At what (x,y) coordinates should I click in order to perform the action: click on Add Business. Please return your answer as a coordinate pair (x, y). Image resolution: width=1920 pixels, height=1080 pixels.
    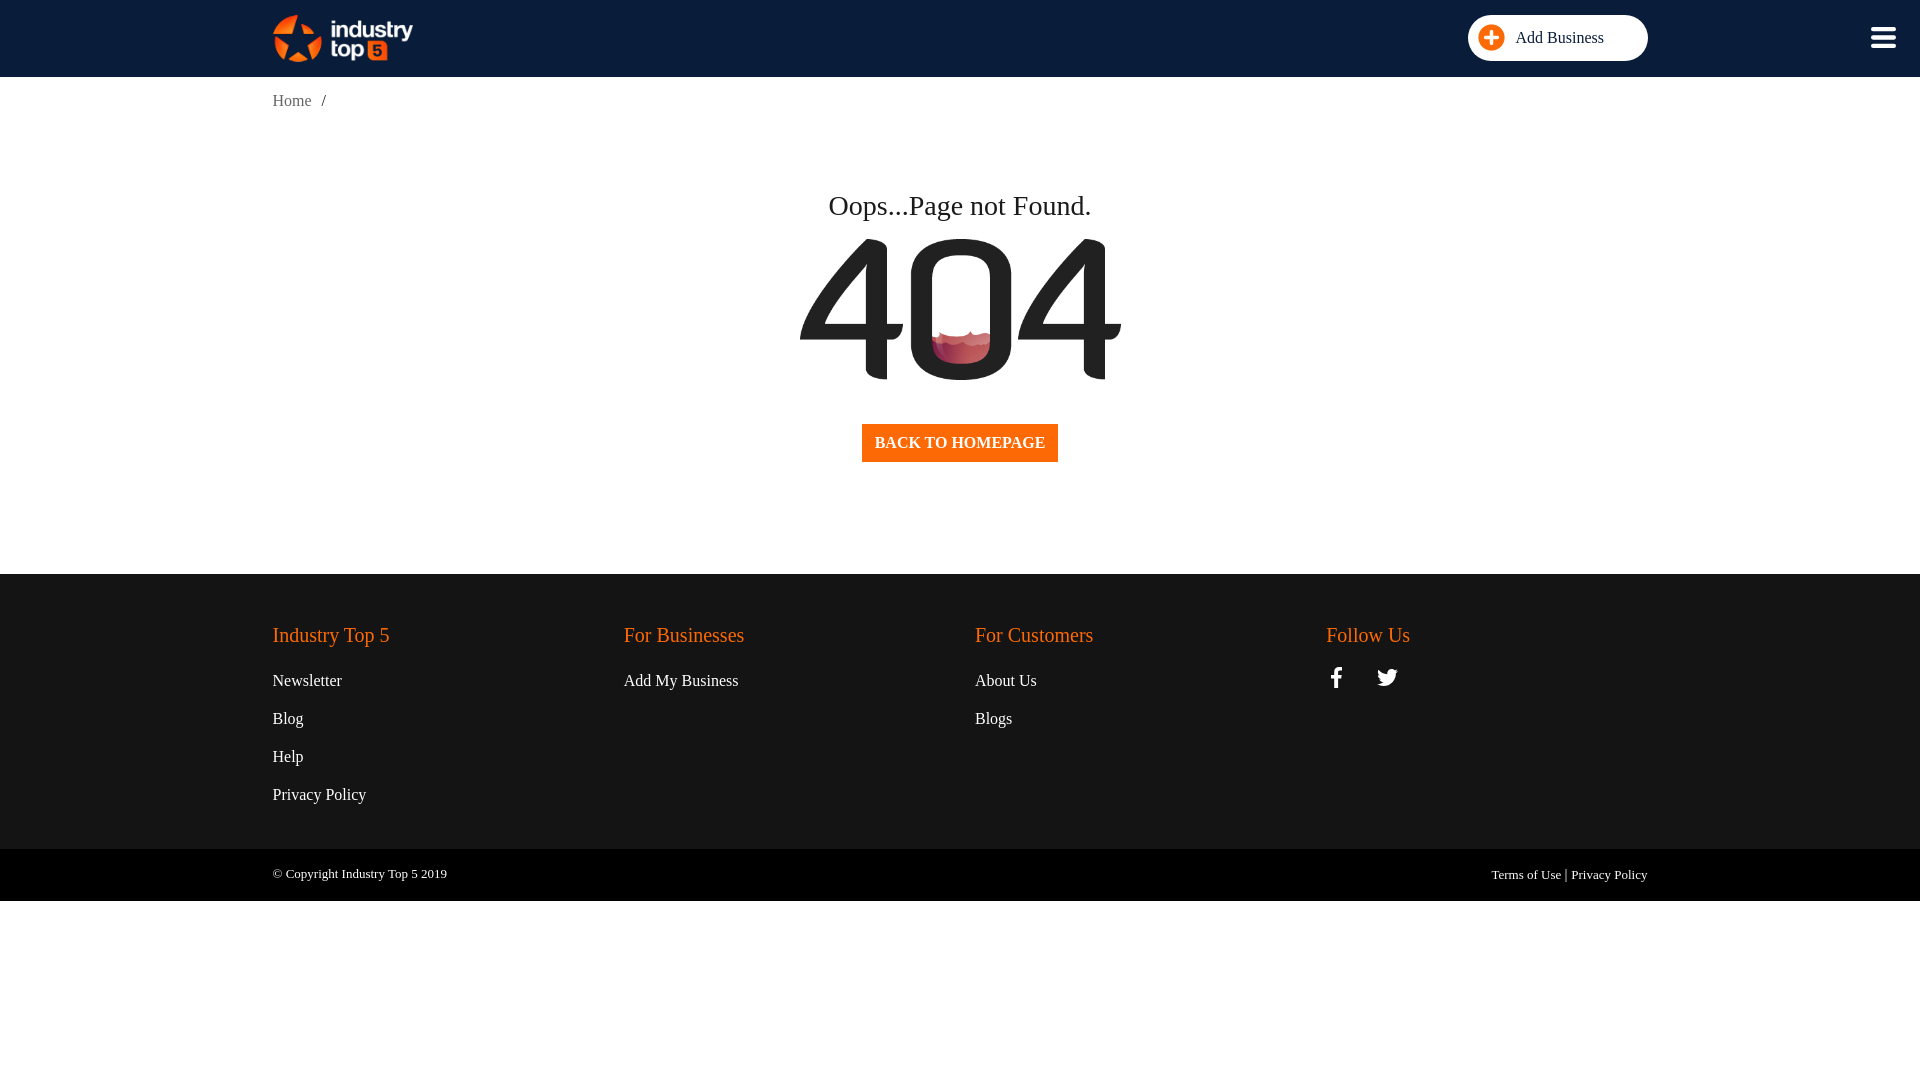
    Looking at the image, I should click on (1558, 38).